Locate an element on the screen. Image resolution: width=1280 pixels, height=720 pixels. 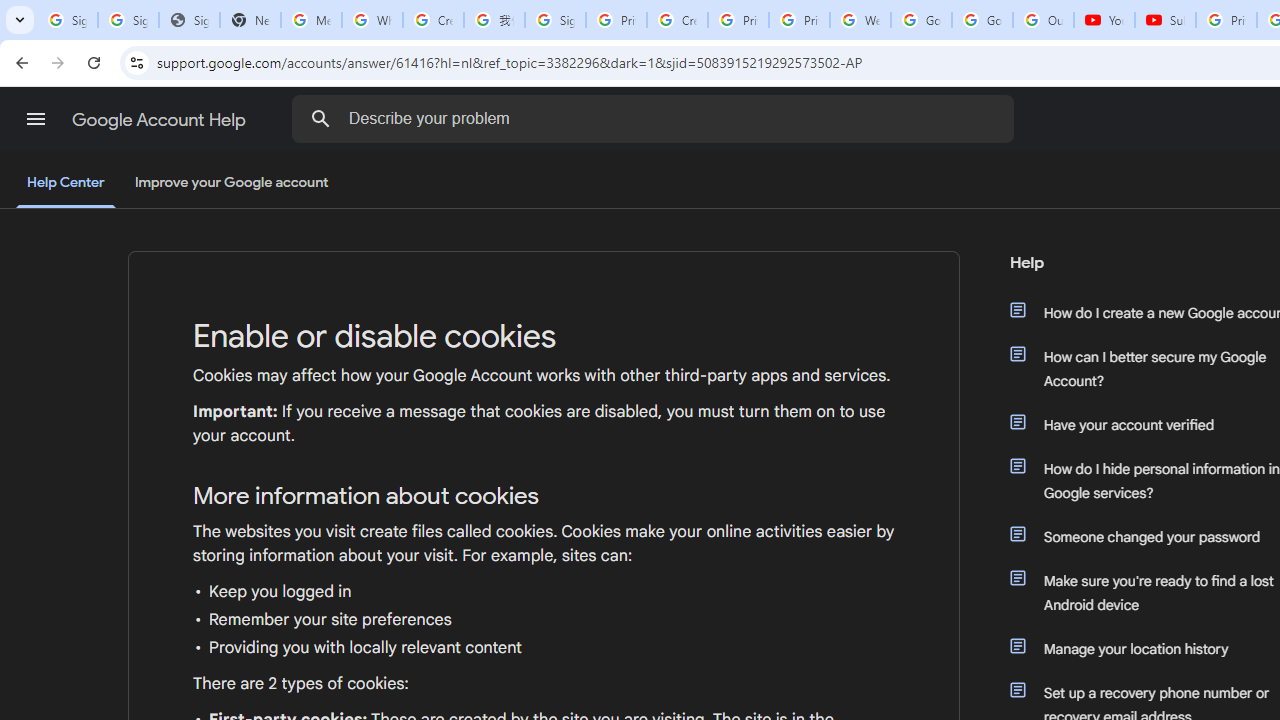
Improve your Google account is located at coordinates (231, 183).